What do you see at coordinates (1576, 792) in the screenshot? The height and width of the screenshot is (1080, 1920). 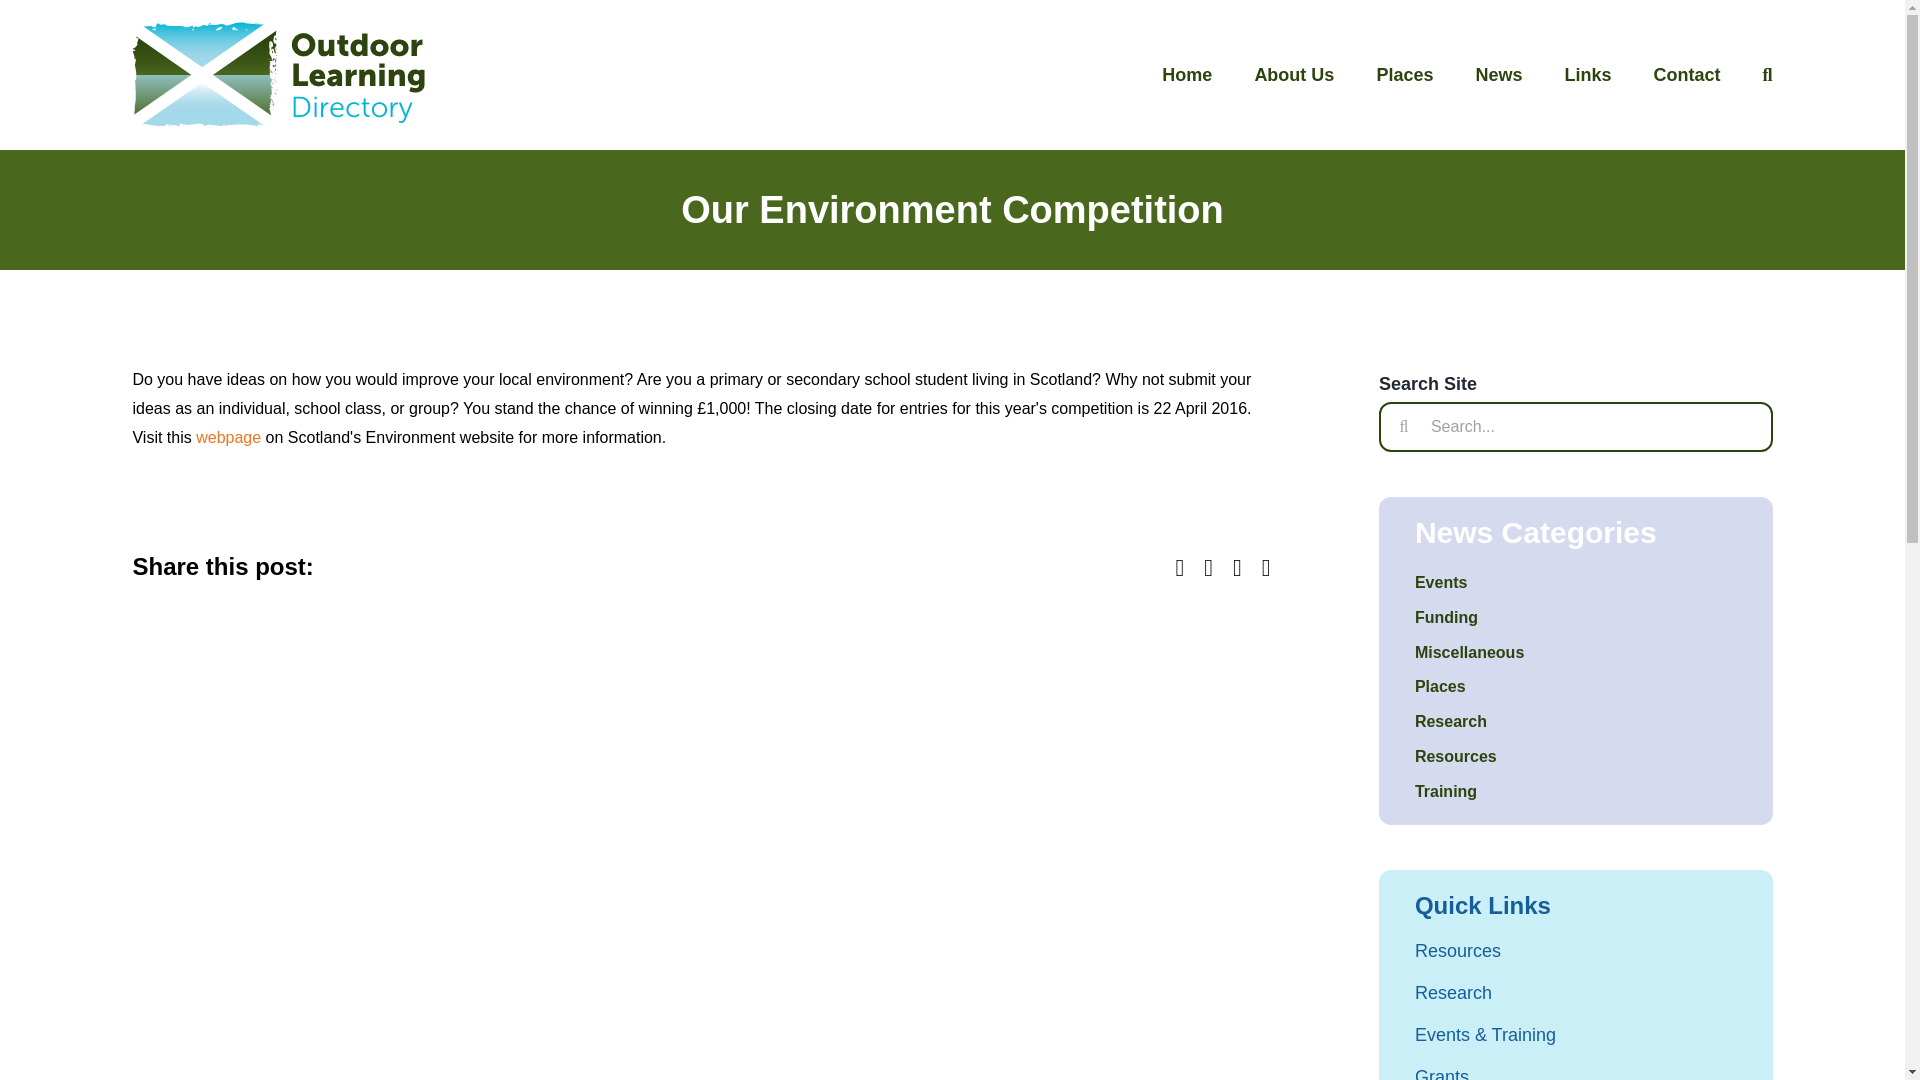 I see `Training` at bounding box center [1576, 792].